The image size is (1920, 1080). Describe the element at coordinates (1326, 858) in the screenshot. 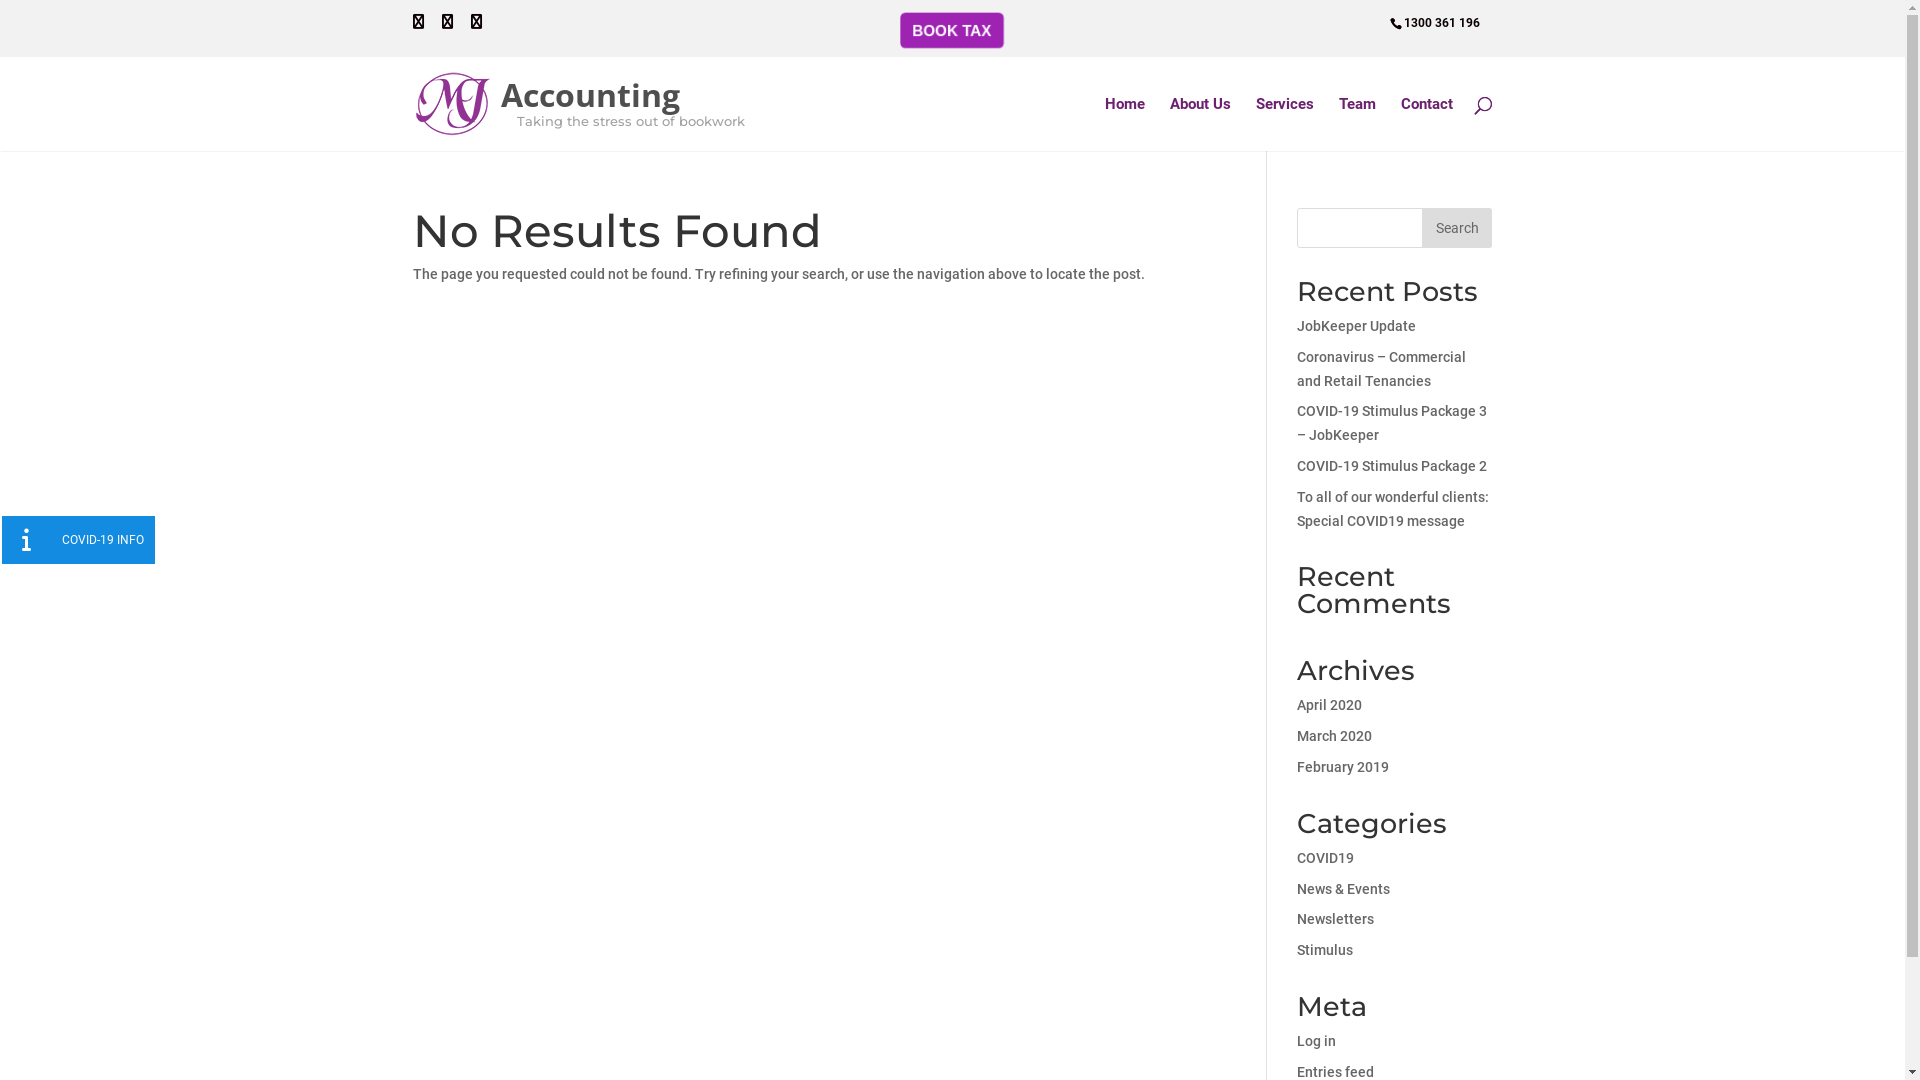

I see `COVID19` at that location.